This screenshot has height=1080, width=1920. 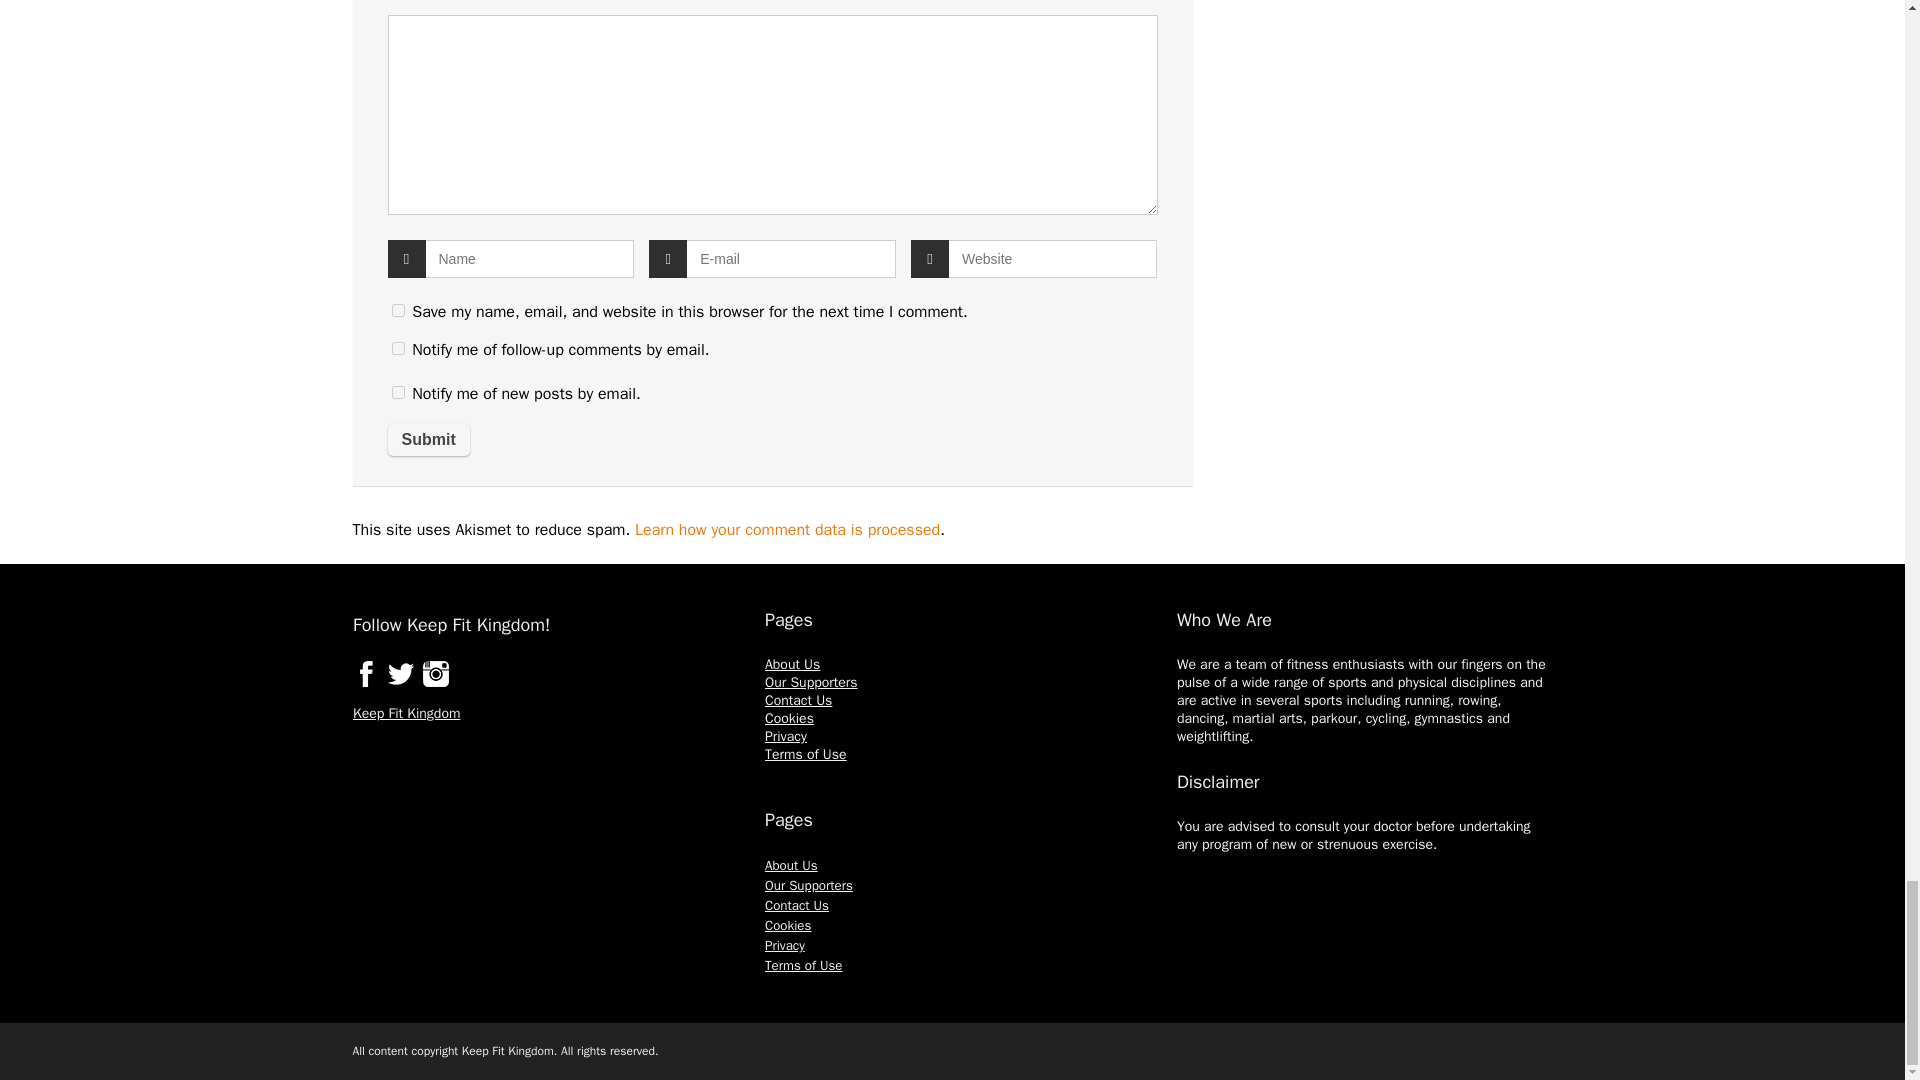 What do you see at coordinates (398, 348) in the screenshot?
I see `subscribe` at bounding box center [398, 348].